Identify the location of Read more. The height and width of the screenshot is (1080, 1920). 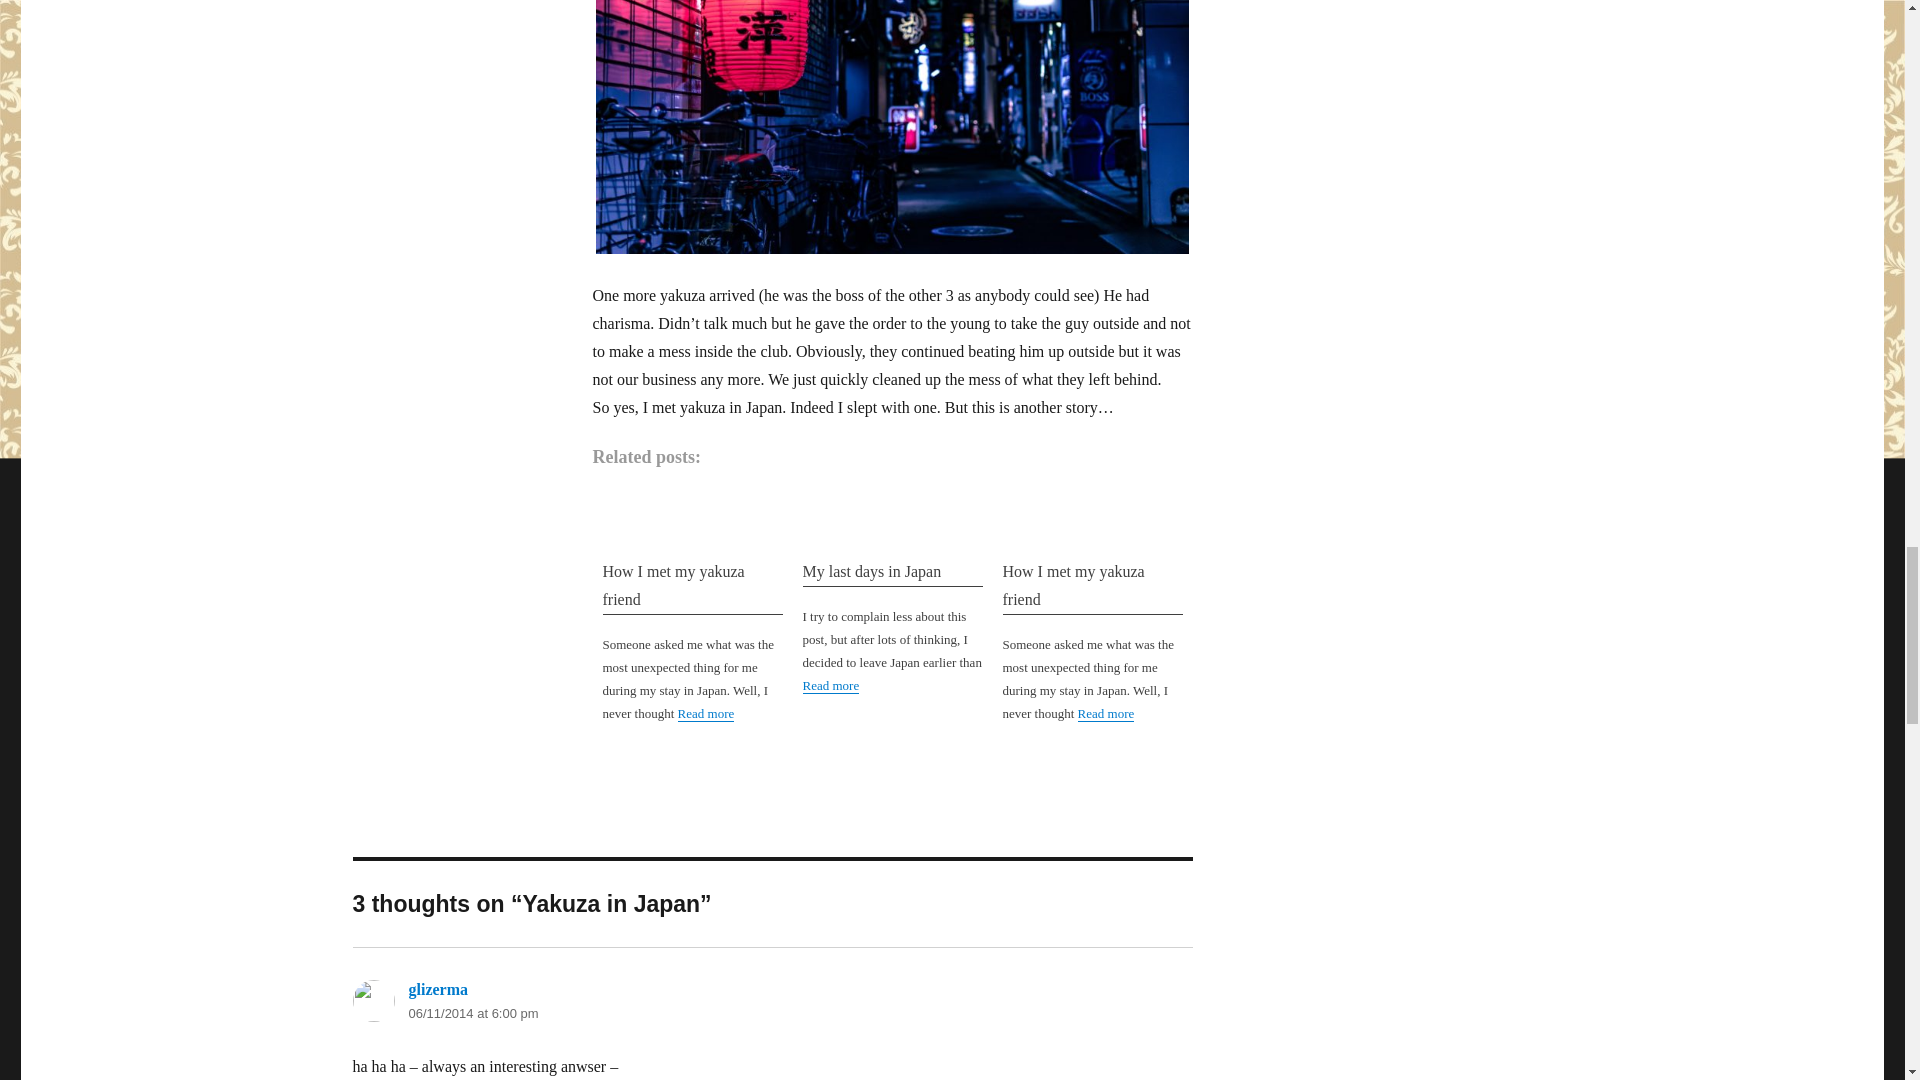
(1106, 714).